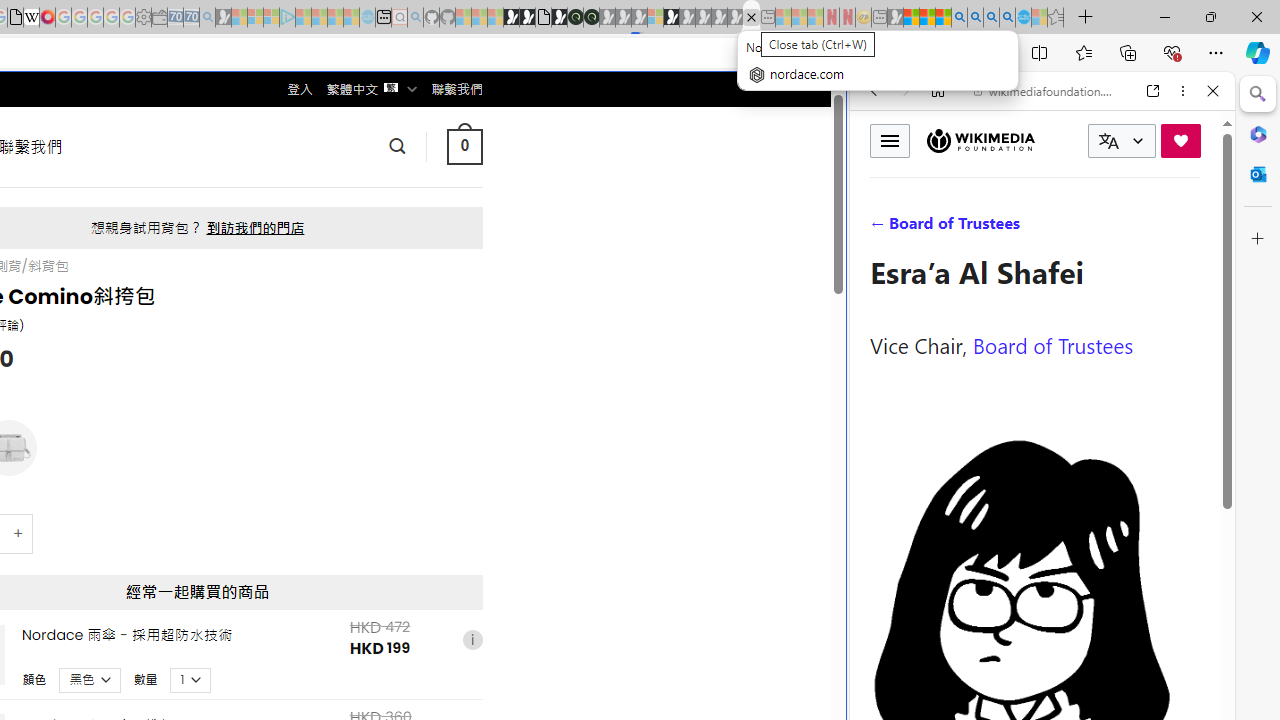 The width and height of the screenshot is (1280, 720). What do you see at coordinates (1153, 91) in the screenshot?
I see `Open link in new tab` at bounding box center [1153, 91].